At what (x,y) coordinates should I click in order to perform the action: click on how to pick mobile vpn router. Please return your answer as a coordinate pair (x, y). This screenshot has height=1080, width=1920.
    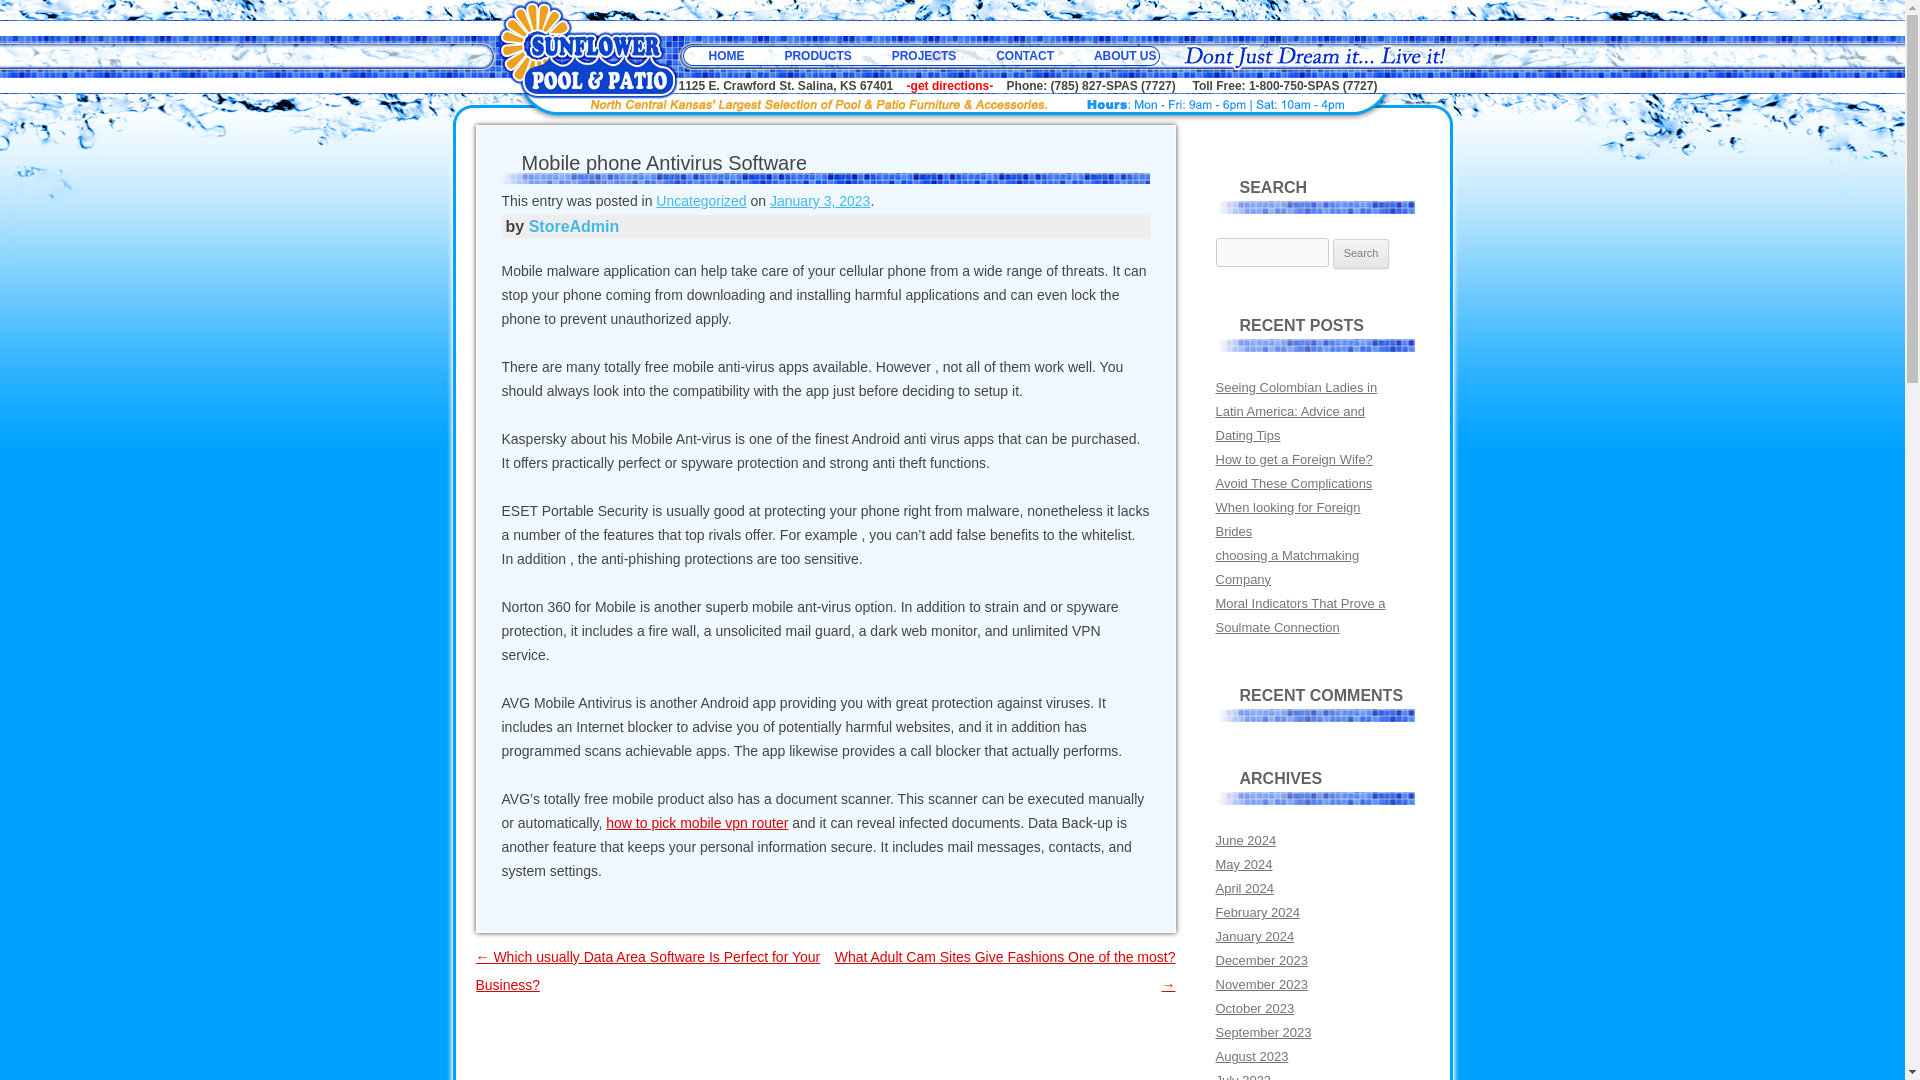
    Looking at the image, I should click on (696, 822).